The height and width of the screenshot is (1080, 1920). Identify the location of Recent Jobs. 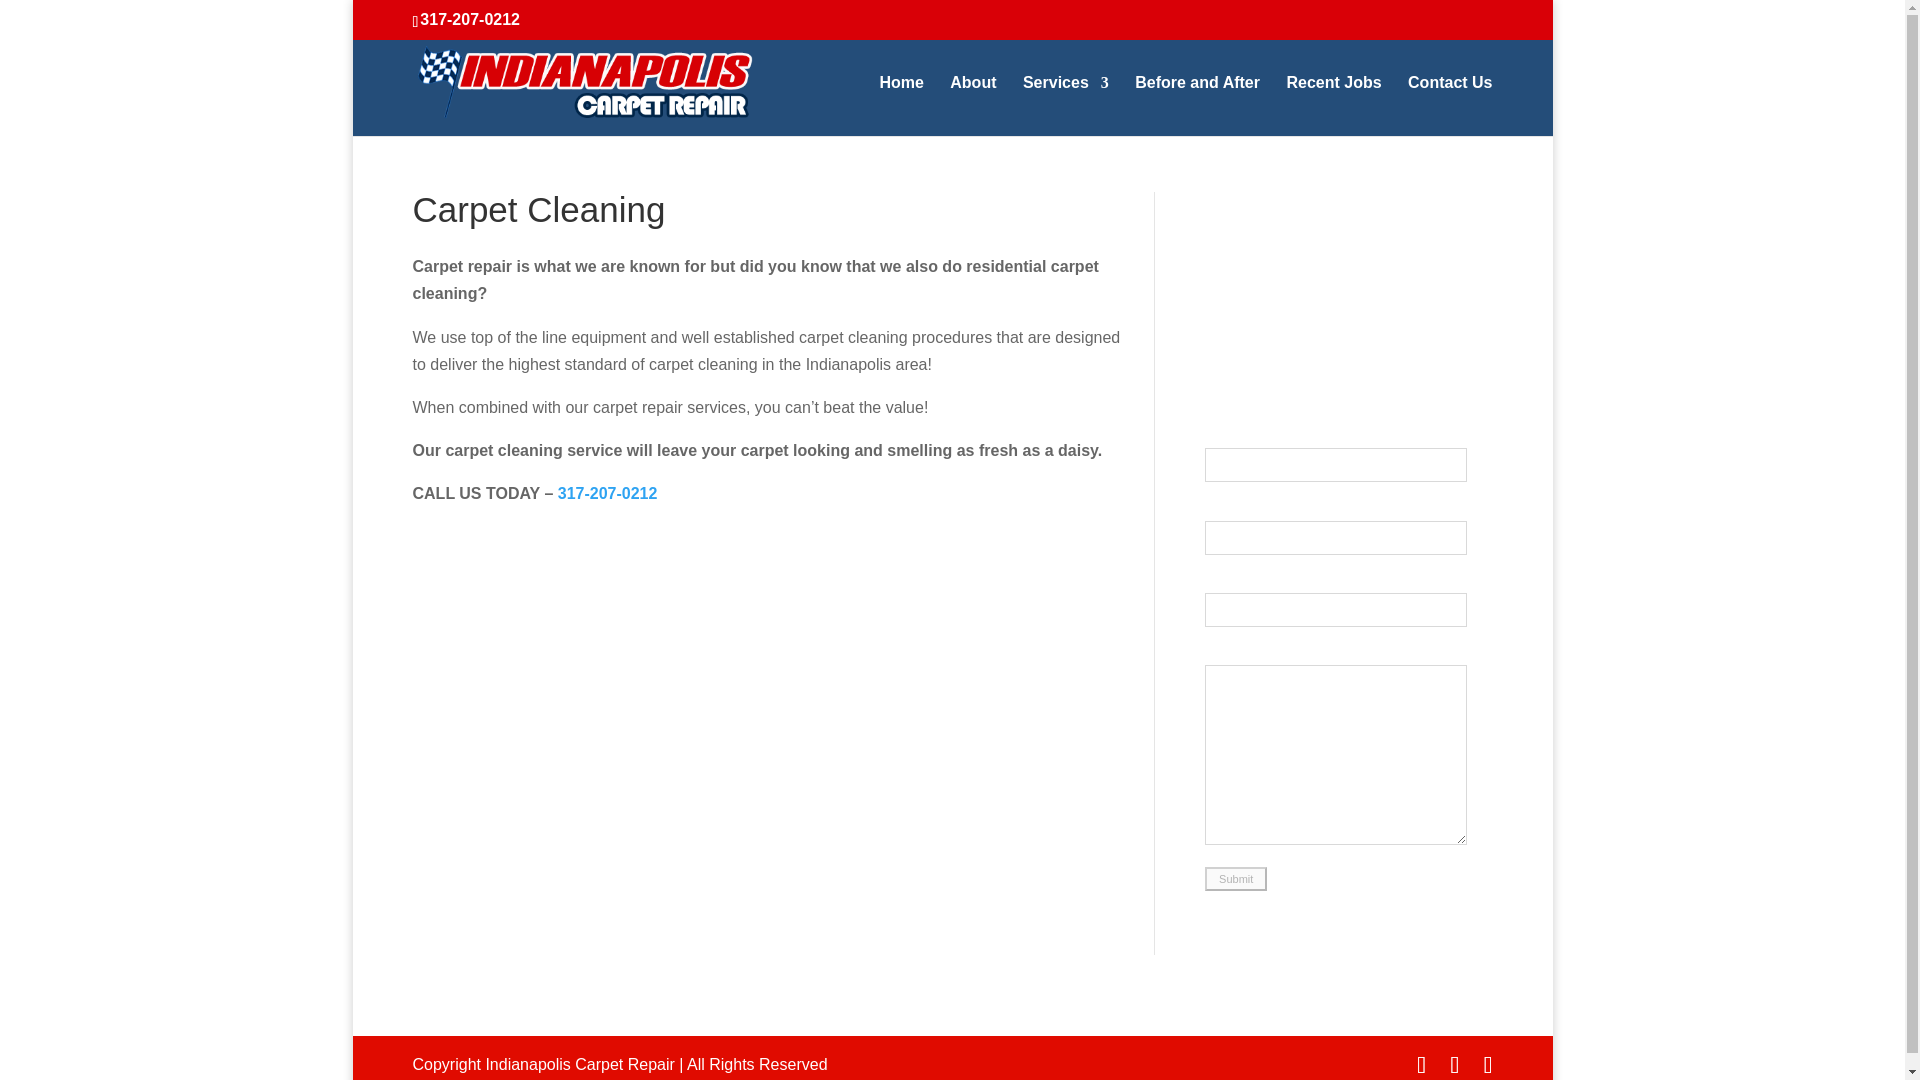
(1333, 106).